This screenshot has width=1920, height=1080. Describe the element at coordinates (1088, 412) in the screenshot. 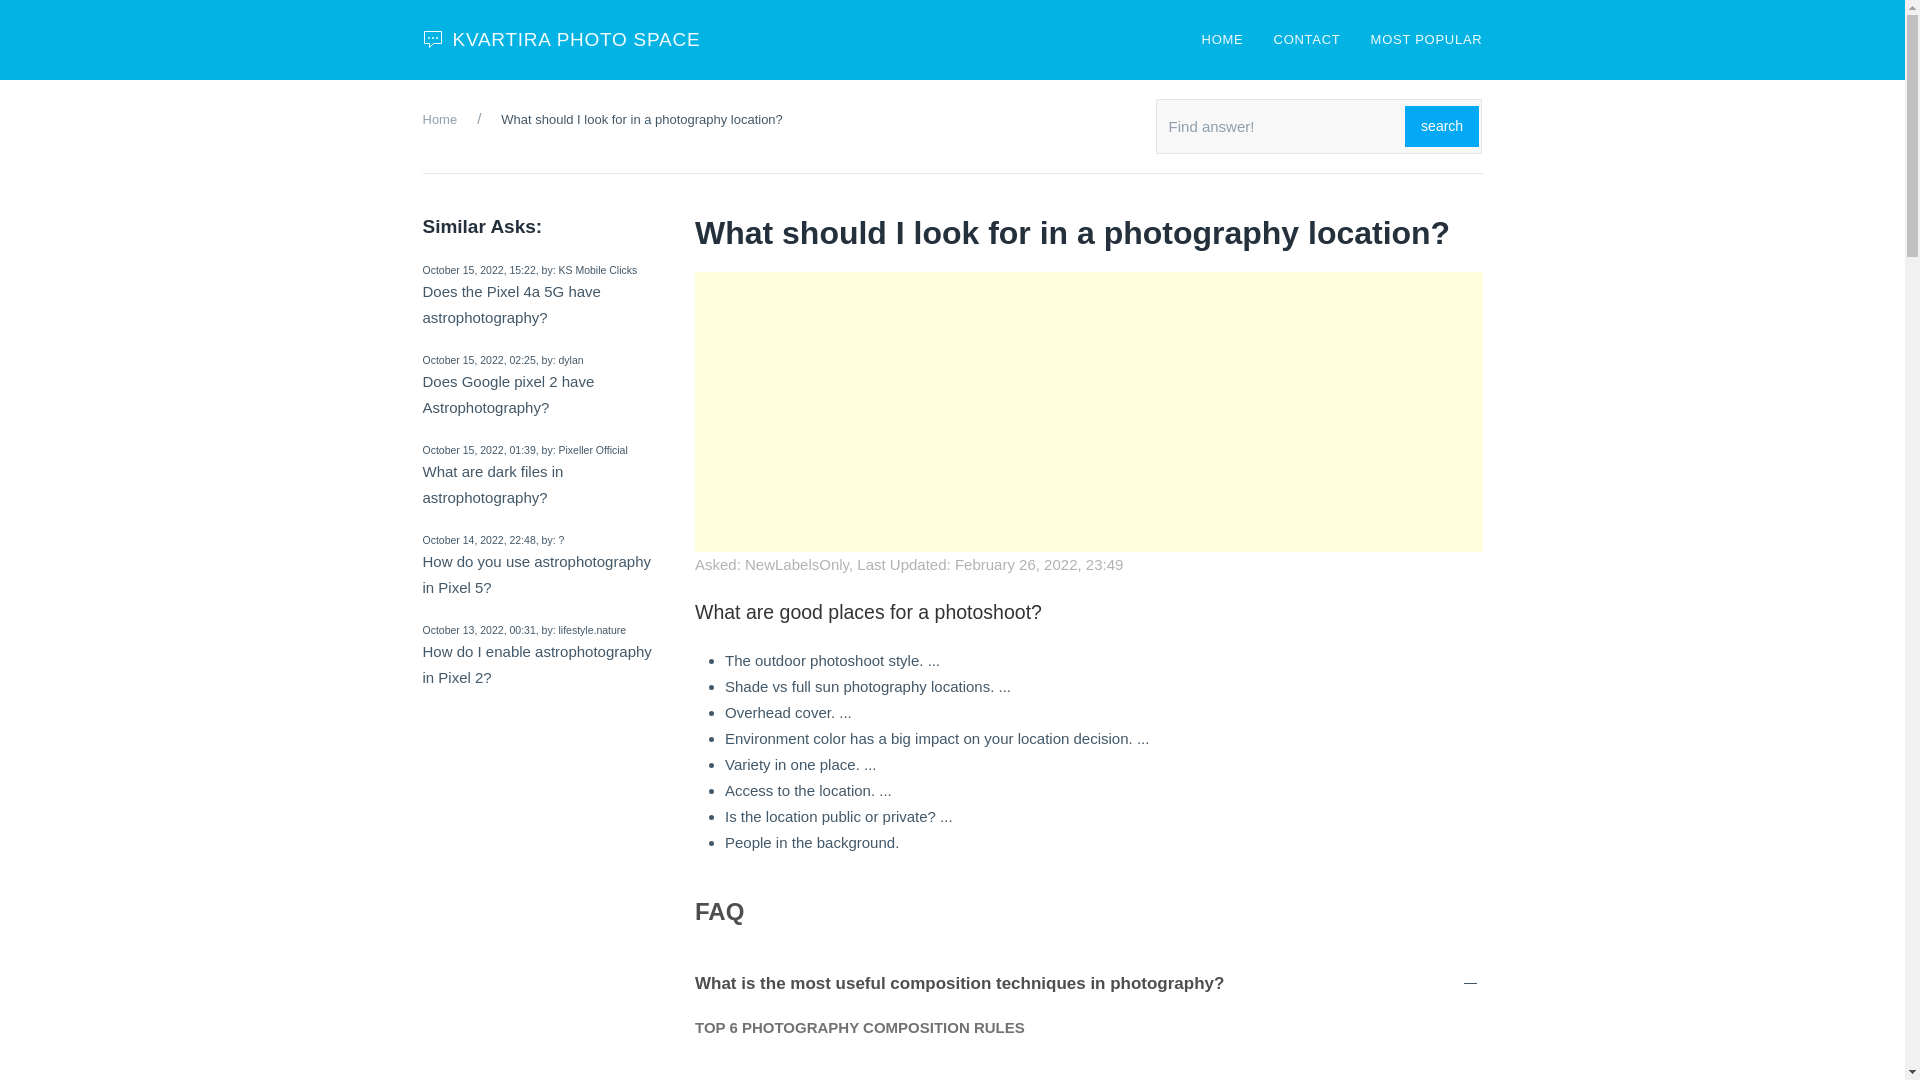

I see `Advertisement` at that location.